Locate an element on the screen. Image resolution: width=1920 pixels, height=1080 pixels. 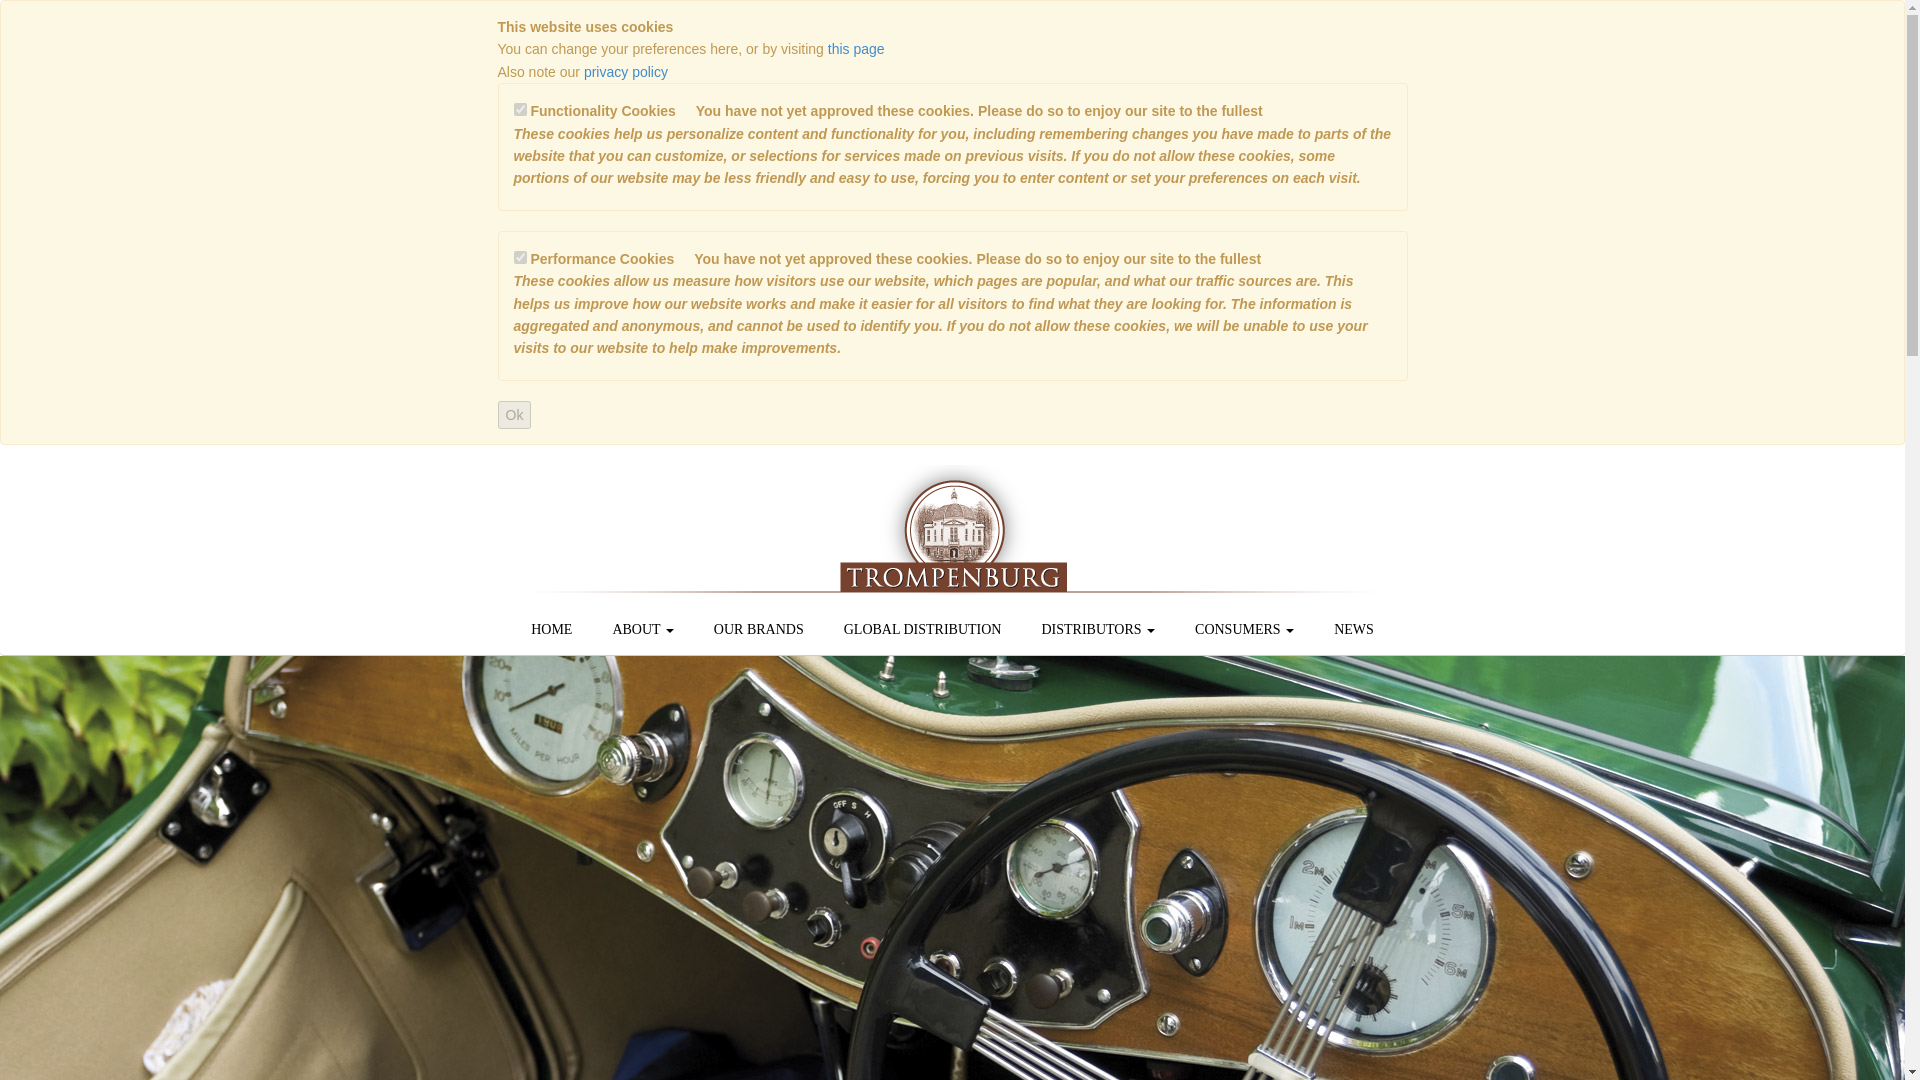
HOME is located at coordinates (550, 629).